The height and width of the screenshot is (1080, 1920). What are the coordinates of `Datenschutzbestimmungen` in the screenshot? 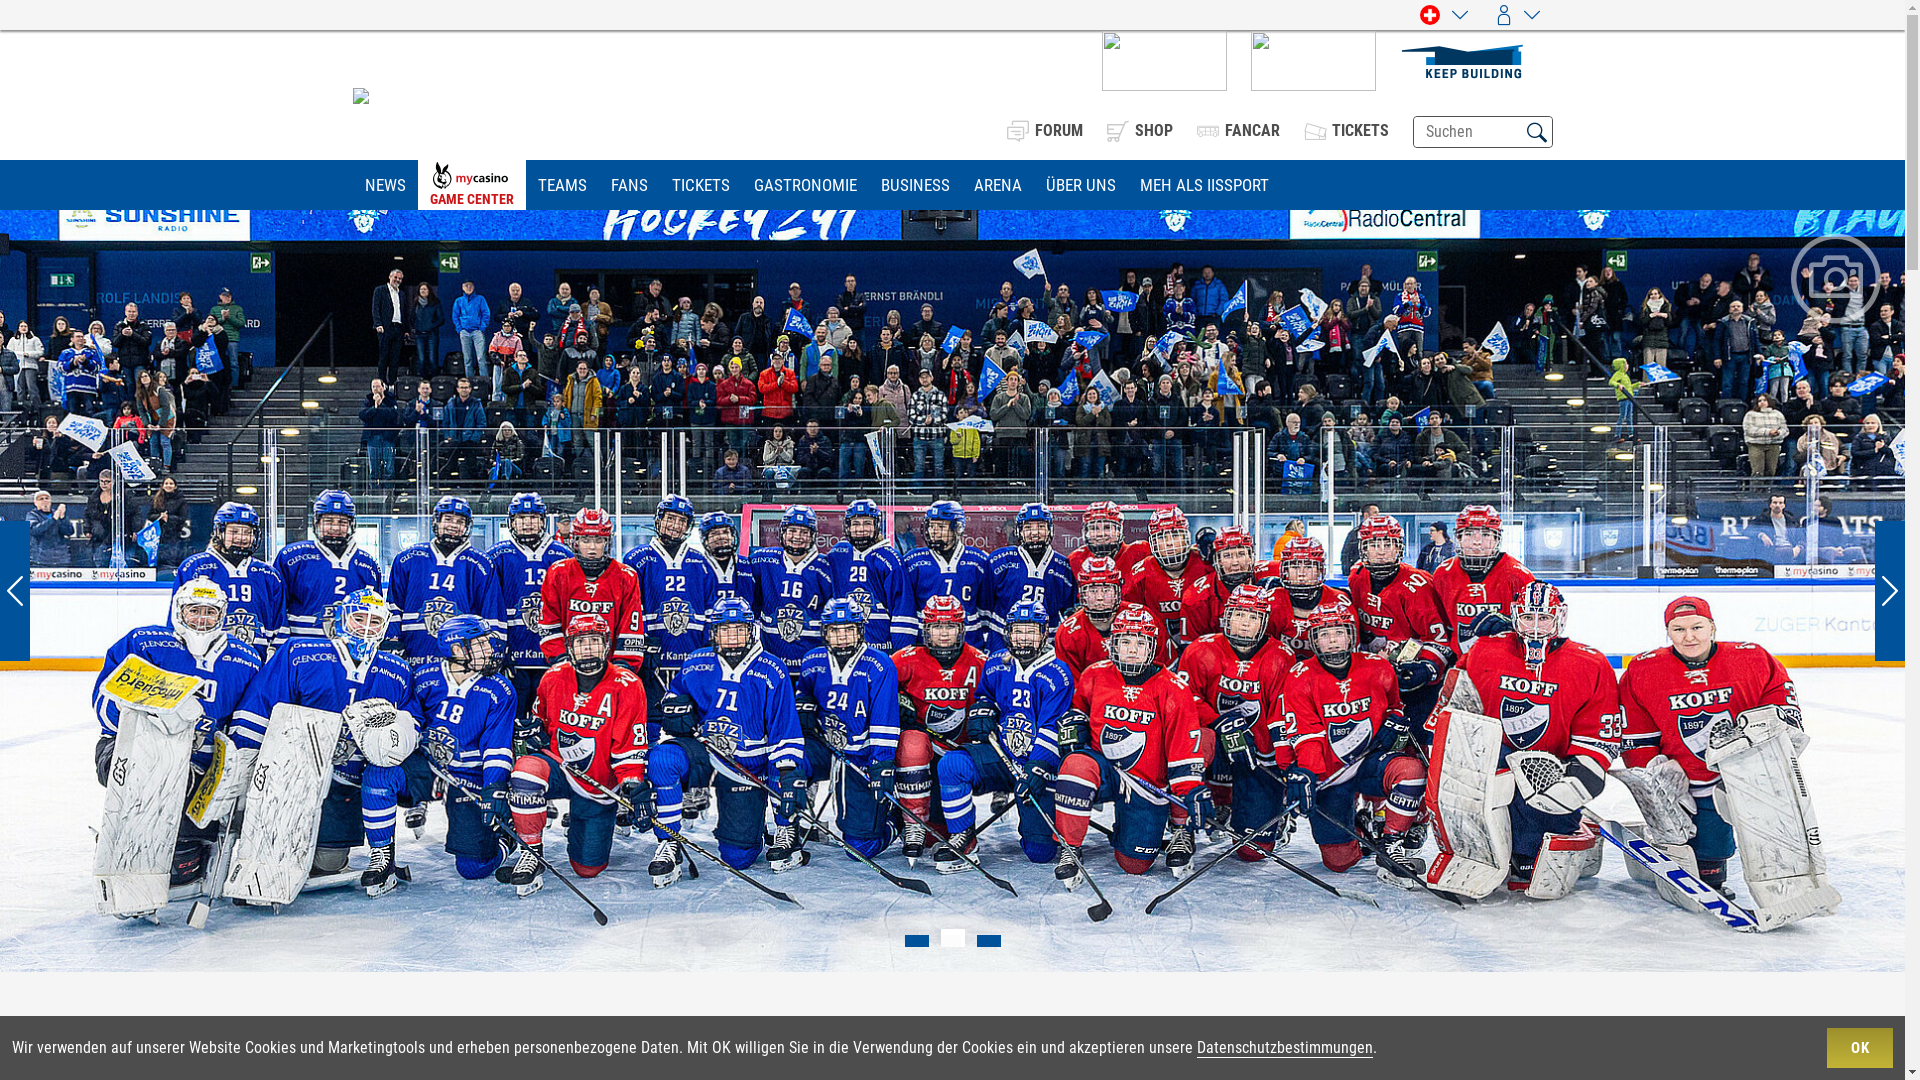 It's located at (1285, 1048).